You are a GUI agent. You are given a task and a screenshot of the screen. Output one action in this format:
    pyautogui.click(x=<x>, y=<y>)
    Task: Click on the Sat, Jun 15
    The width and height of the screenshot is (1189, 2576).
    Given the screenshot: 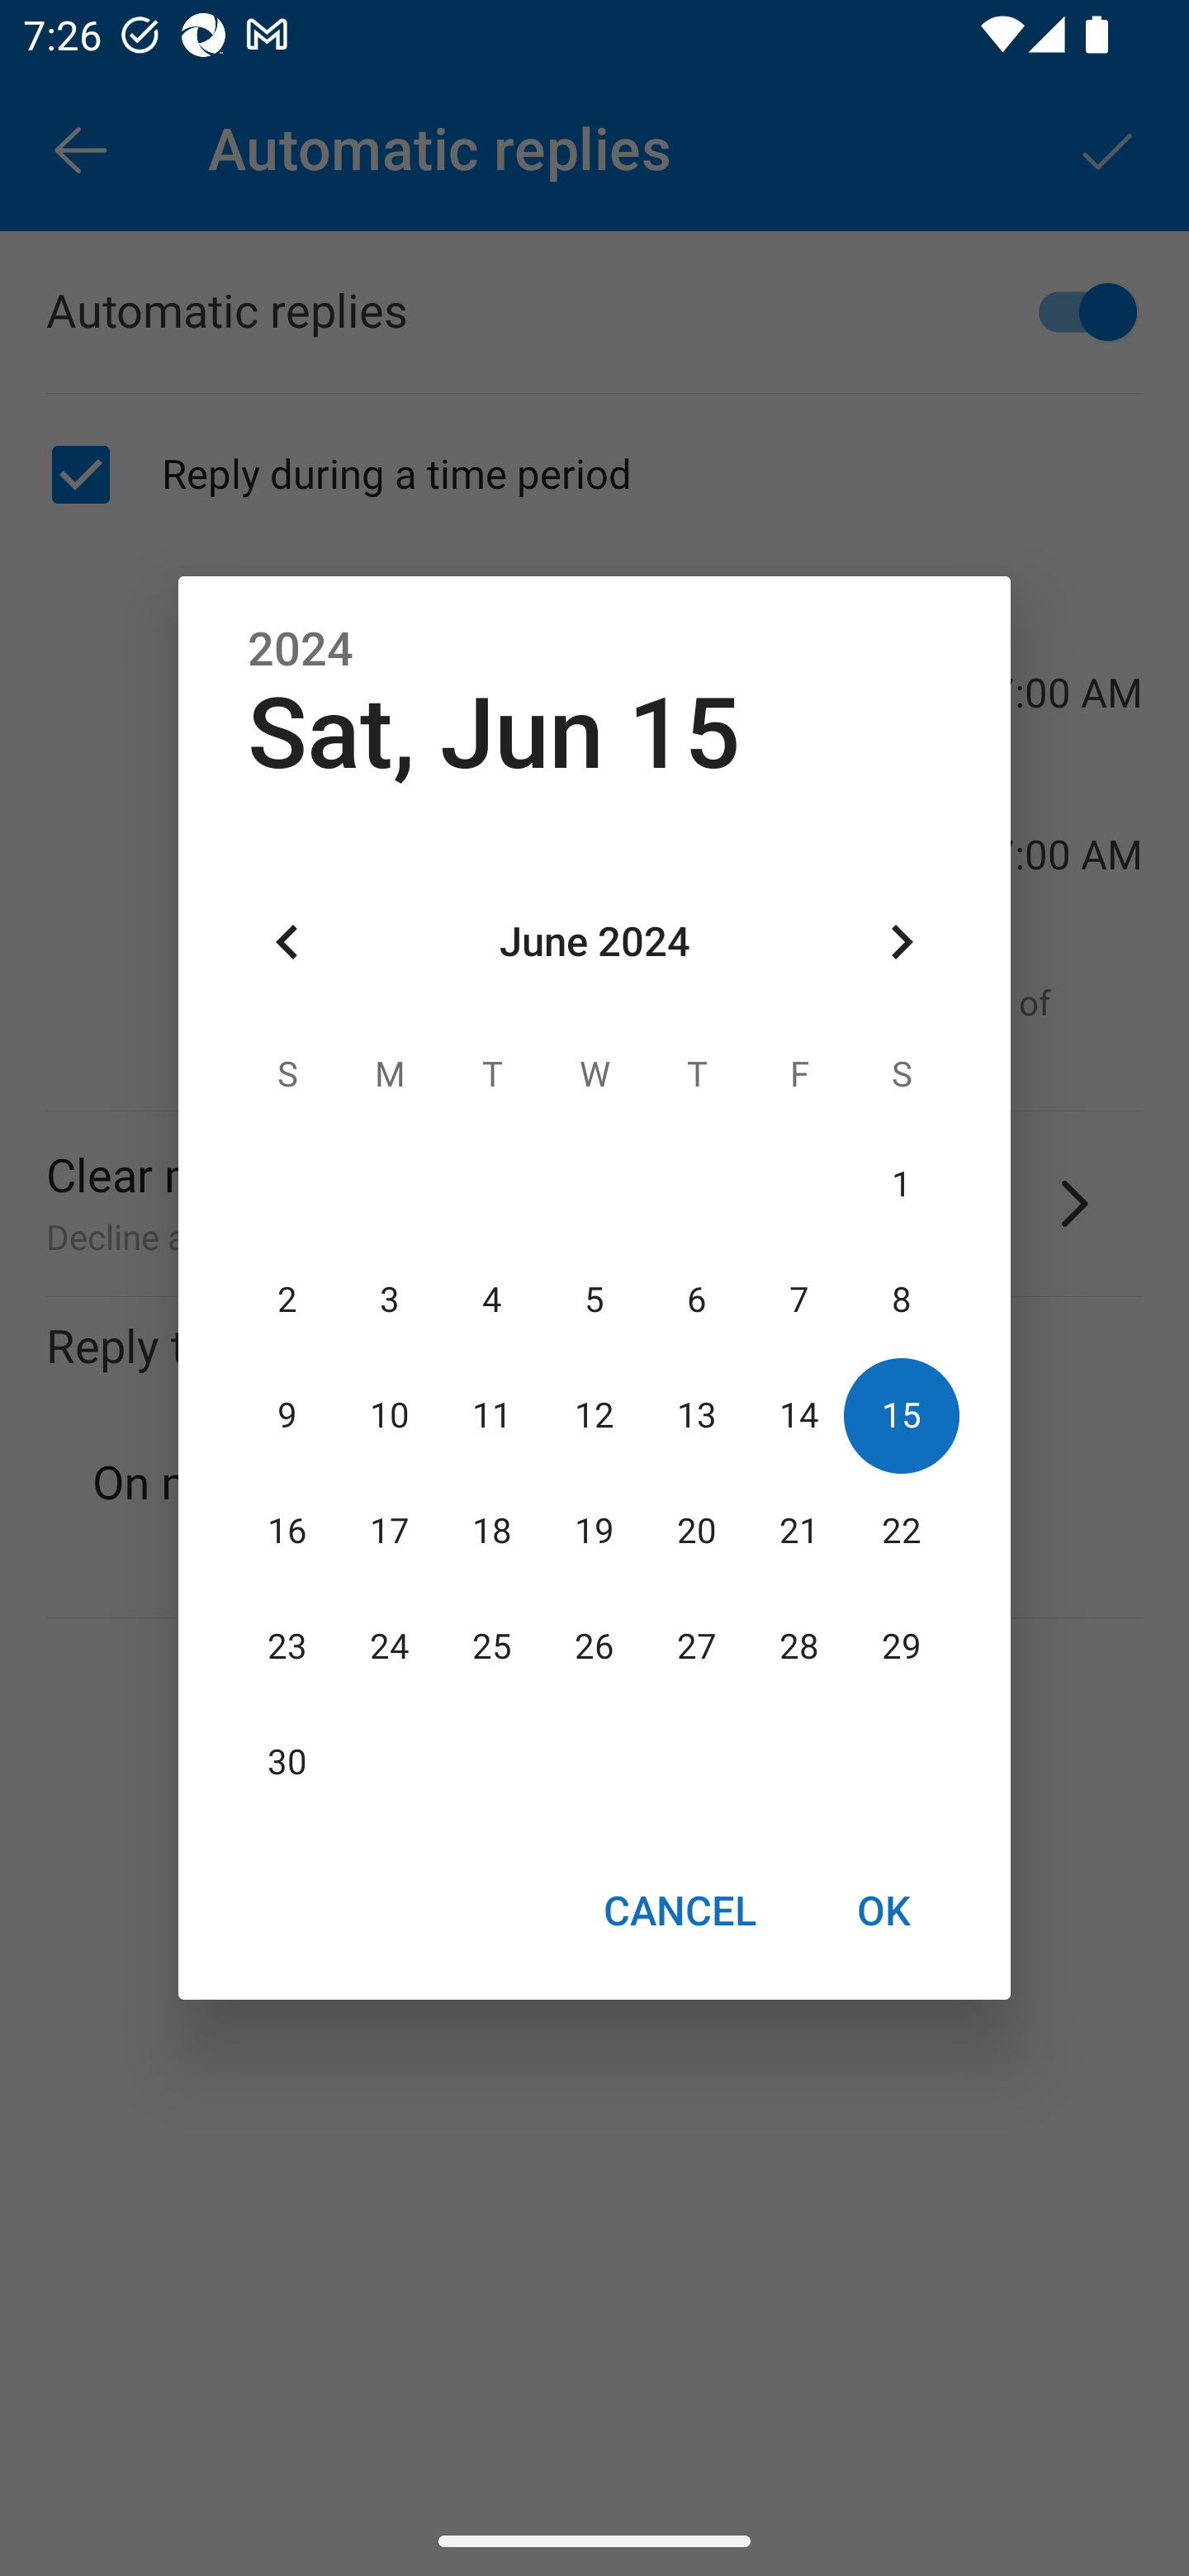 What is the action you would take?
    pyautogui.click(x=494, y=733)
    